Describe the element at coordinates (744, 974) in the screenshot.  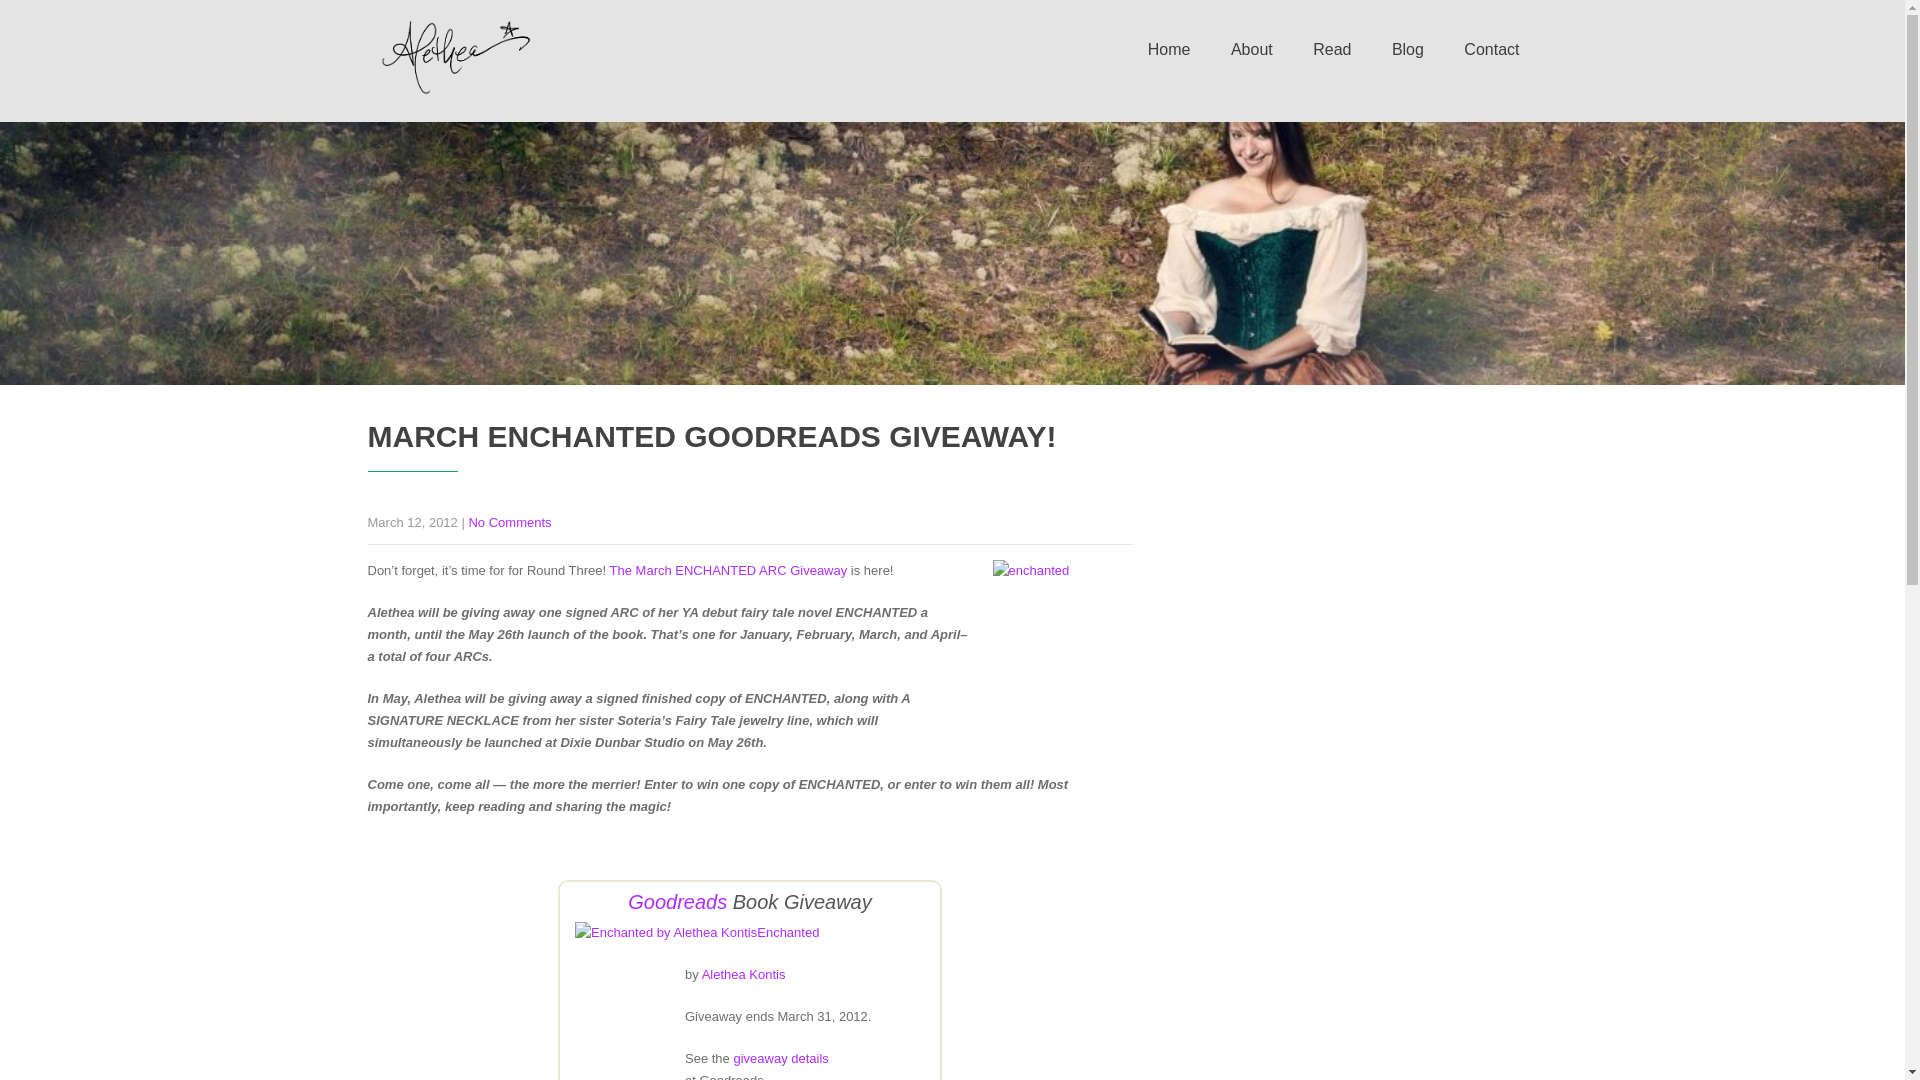
I see `Alethea Kontis` at that location.